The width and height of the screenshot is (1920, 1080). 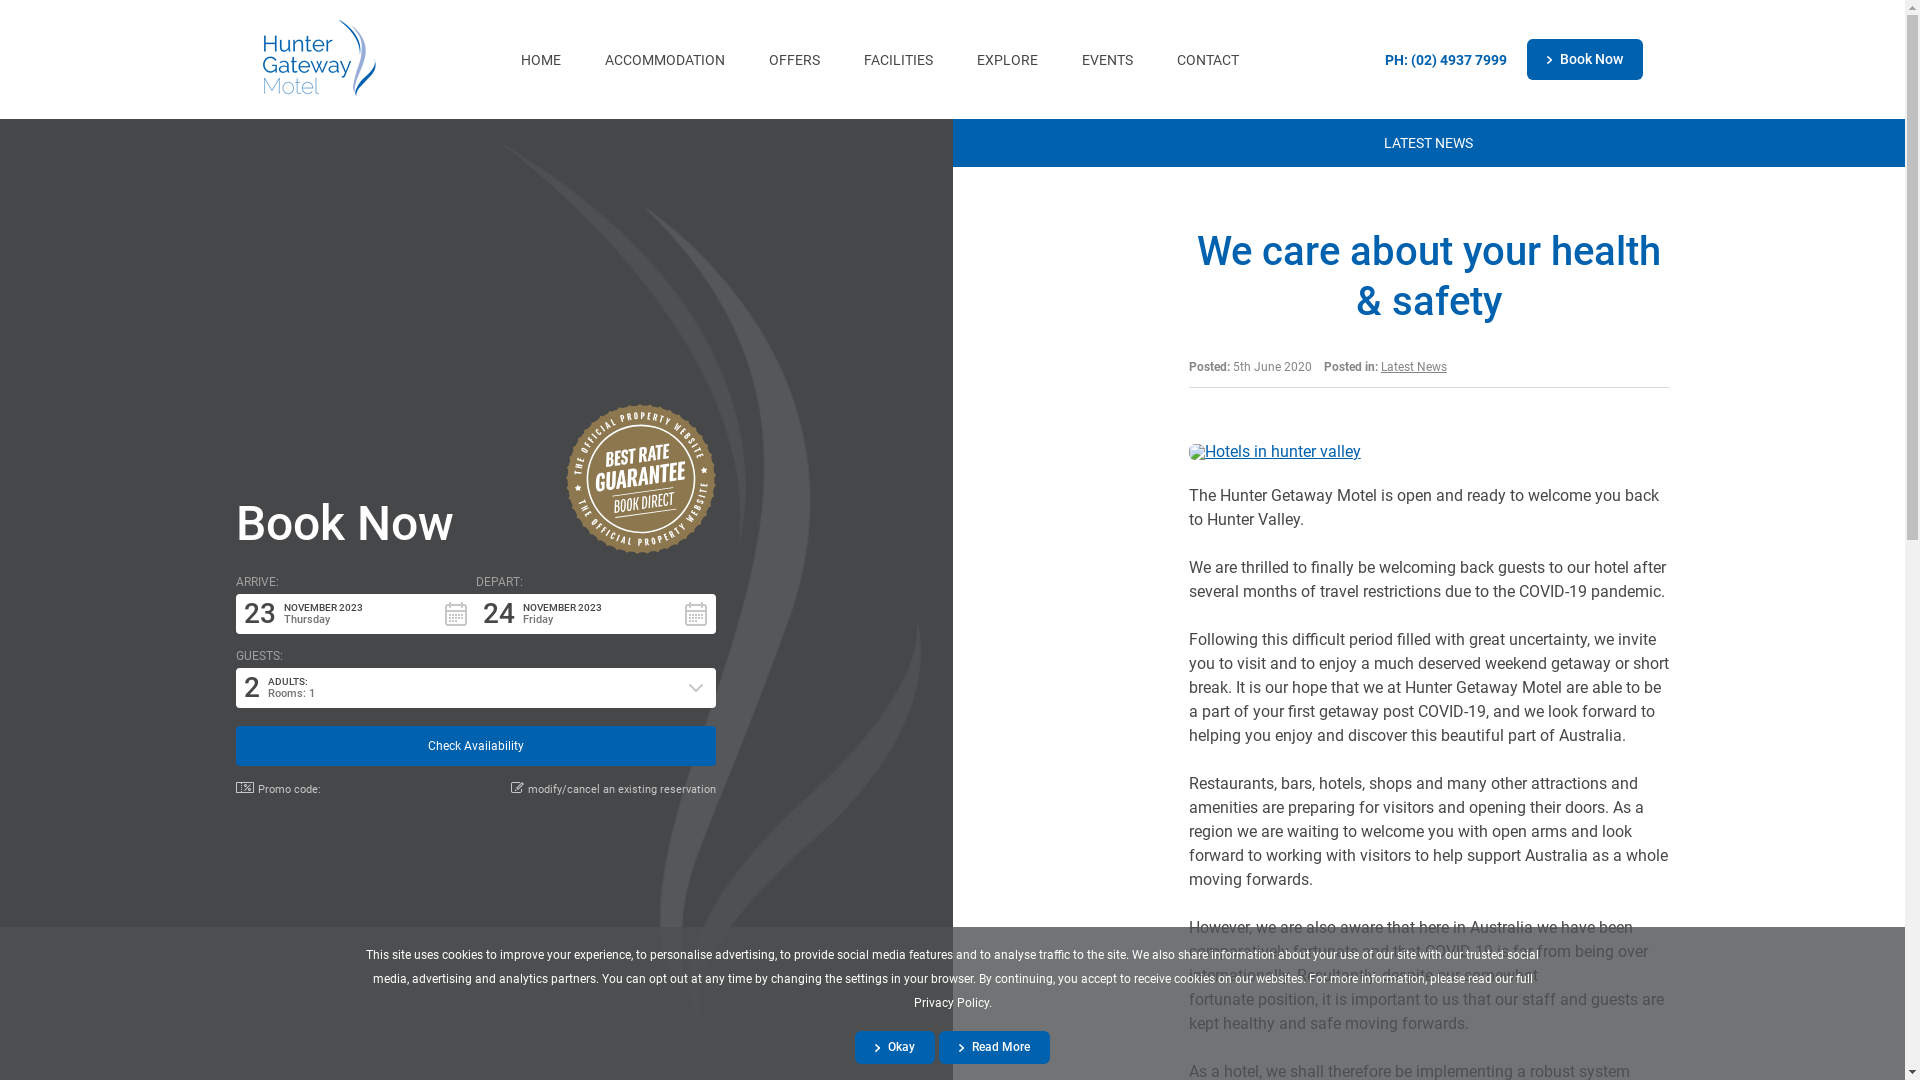 What do you see at coordinates (898, 60) in the screenshot?
I see `FACILITIES` at bounding box center [898, 60].